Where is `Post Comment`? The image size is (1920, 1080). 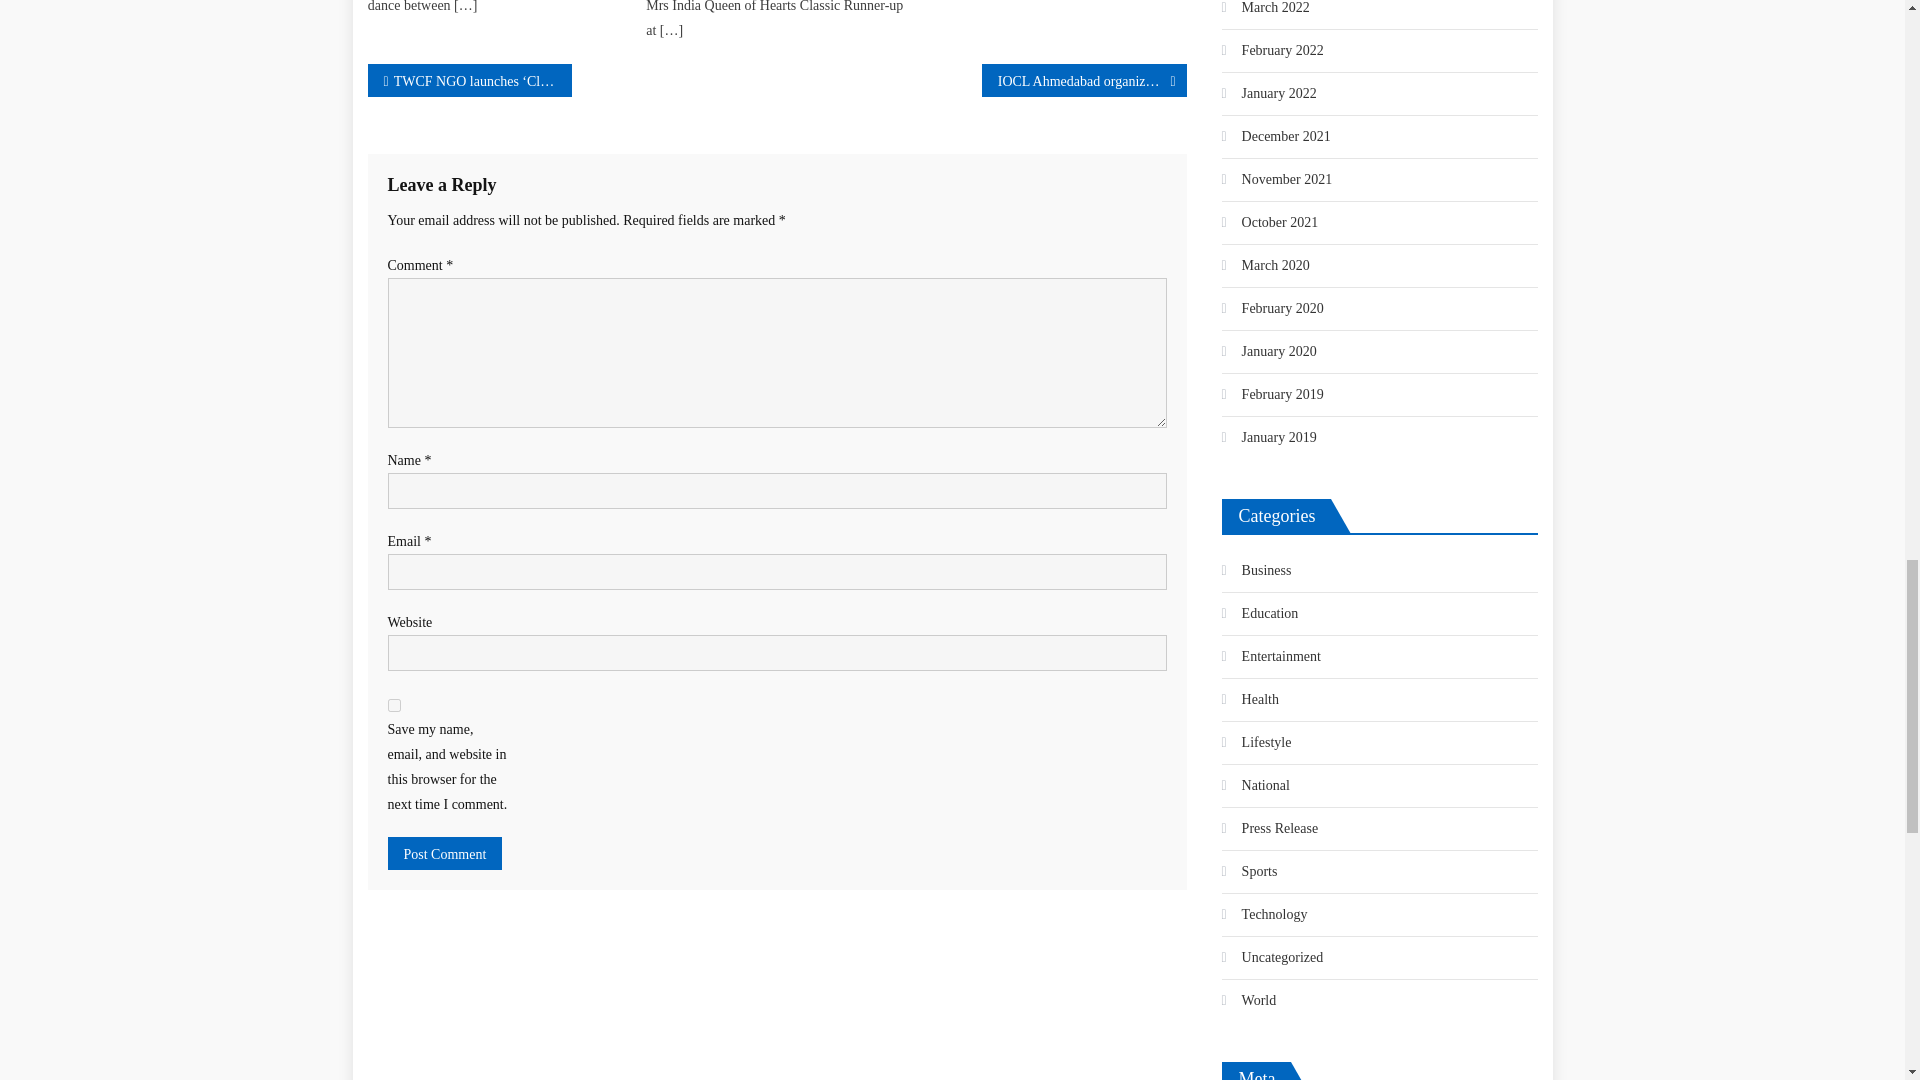
Post Comment is located at coordinates (445, 854).